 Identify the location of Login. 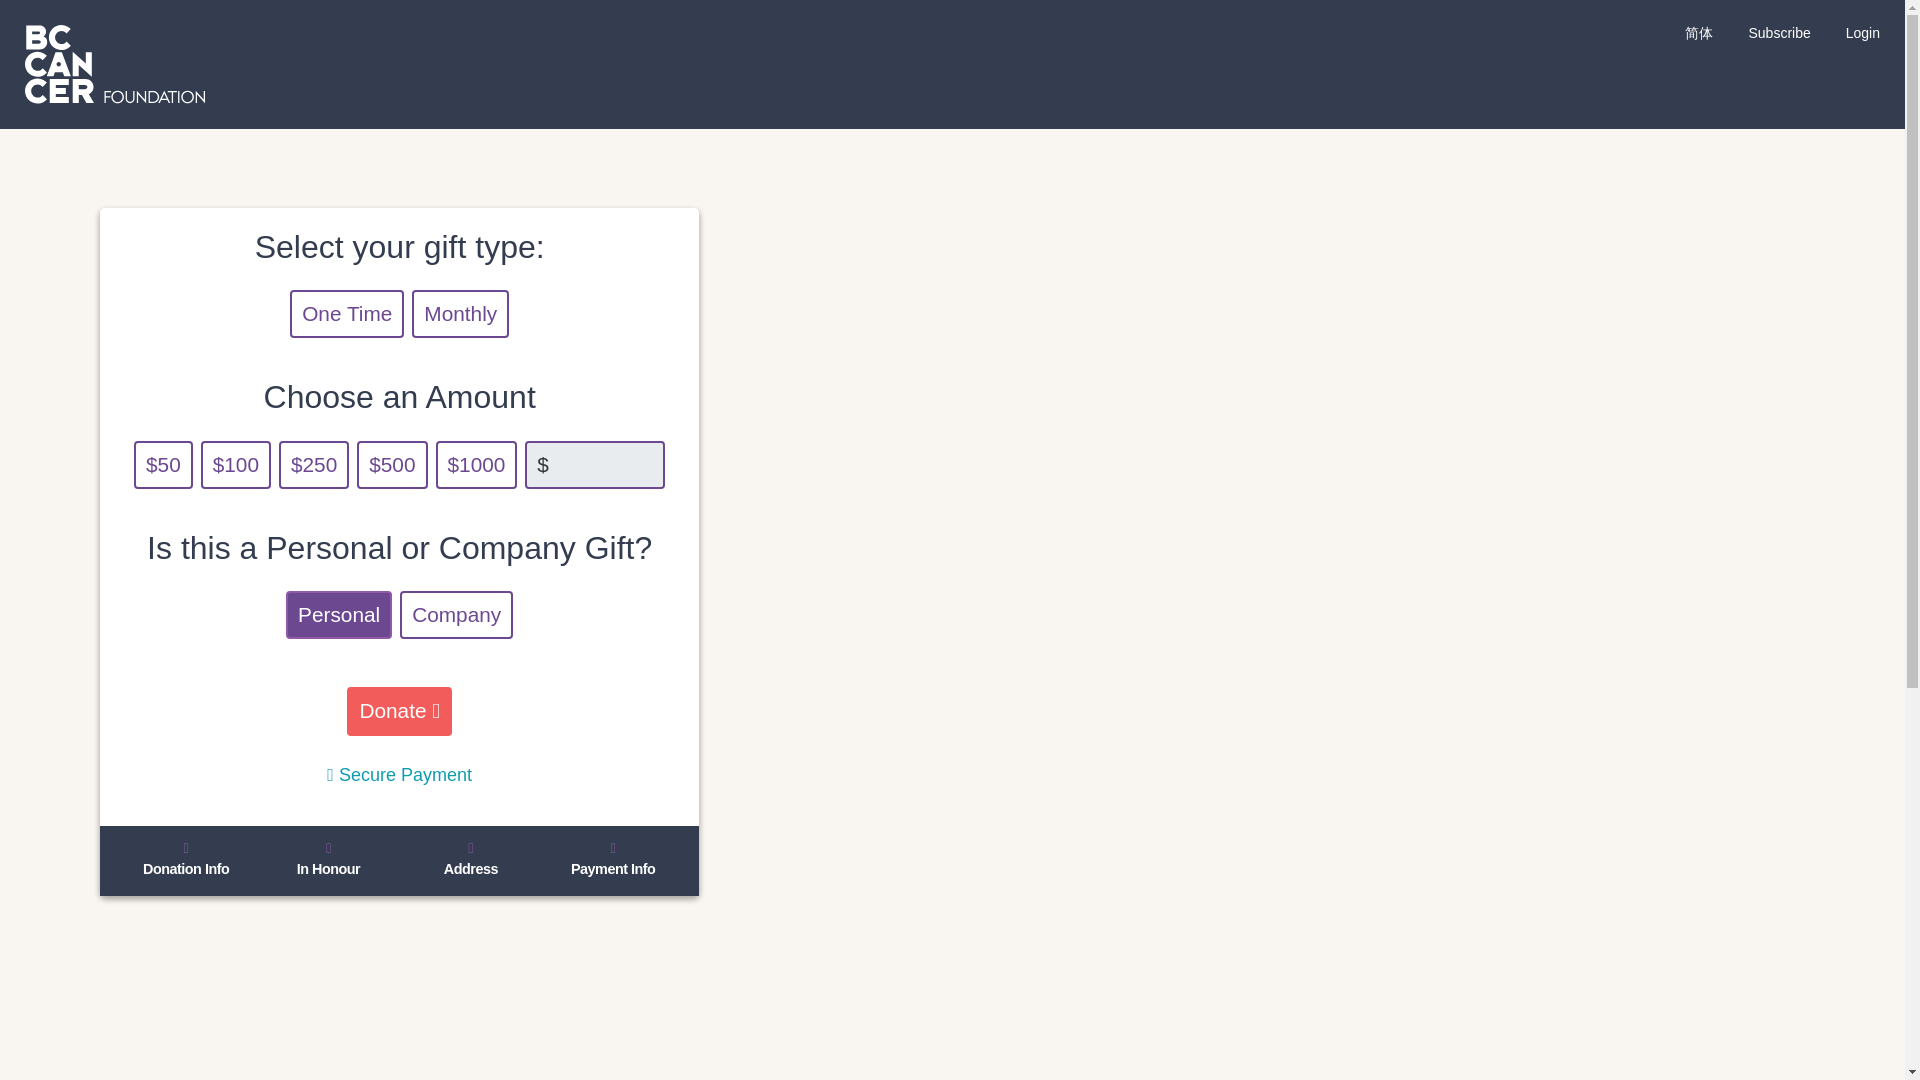
(1862, 32).